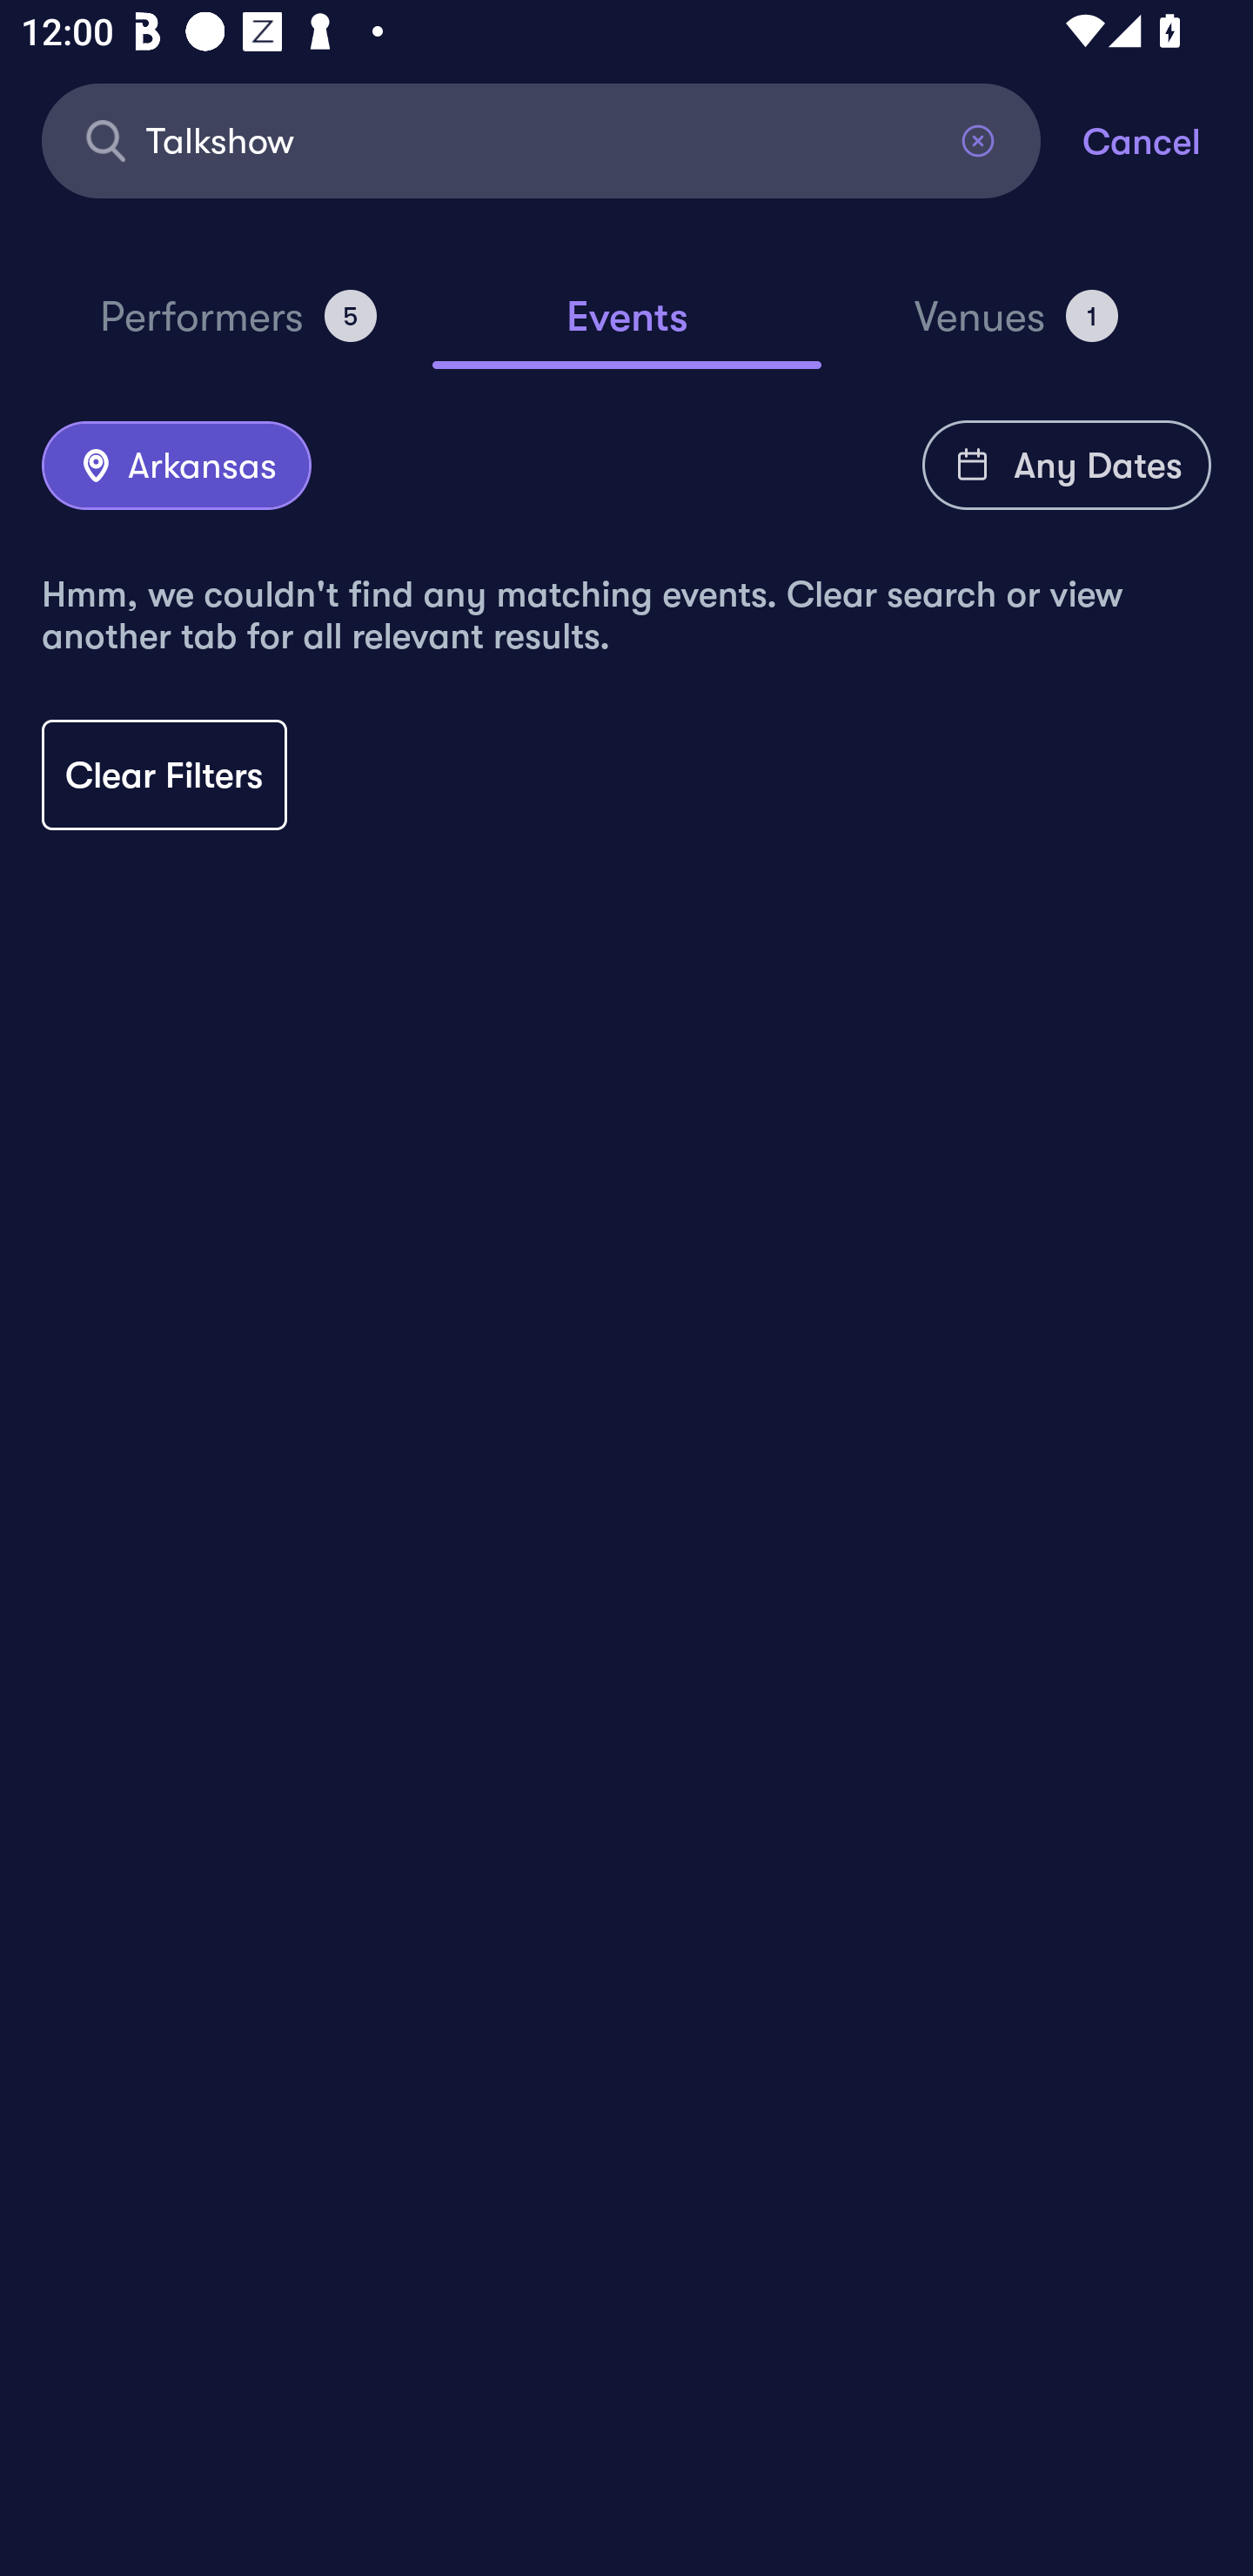  What do you see at coordinates (176, 466) in the screenshot?
I see `Arkansas` at bounding box center [176, 466].